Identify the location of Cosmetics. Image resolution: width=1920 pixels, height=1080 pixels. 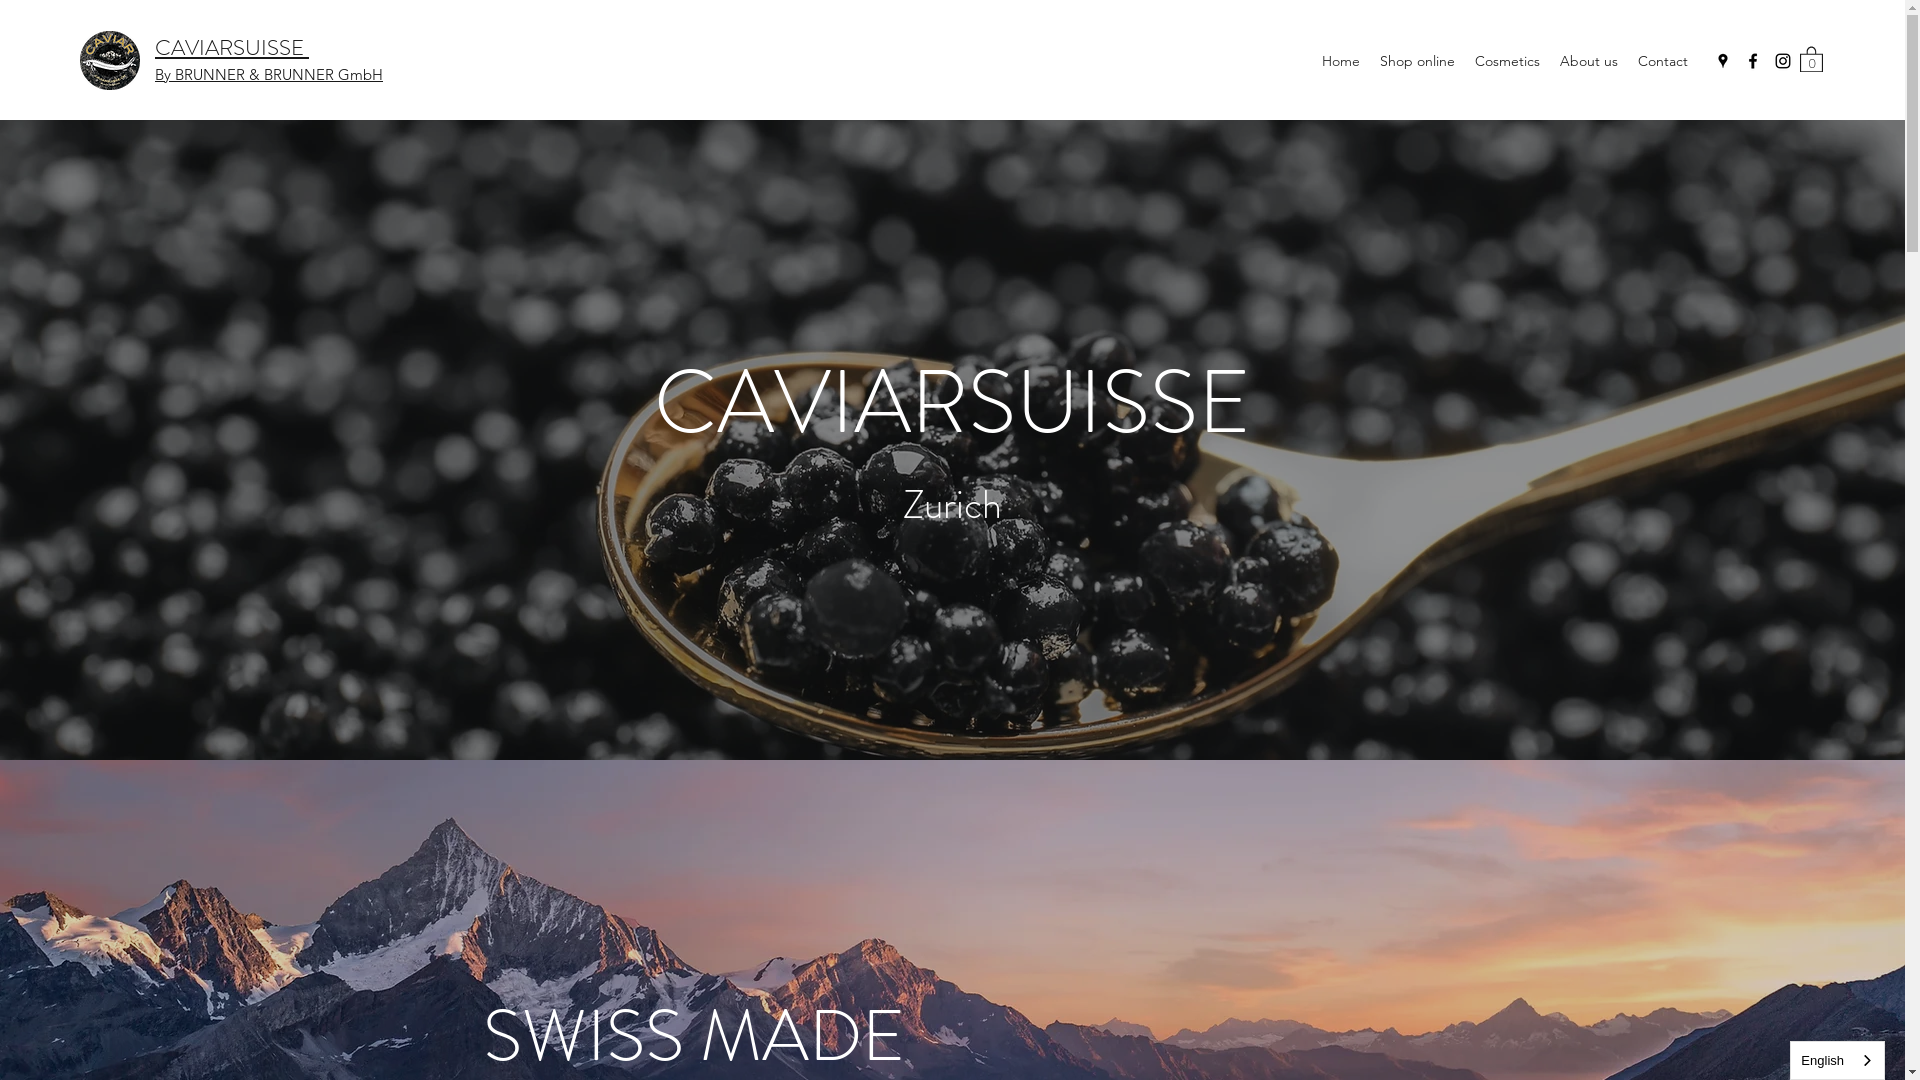
(1508, 61).